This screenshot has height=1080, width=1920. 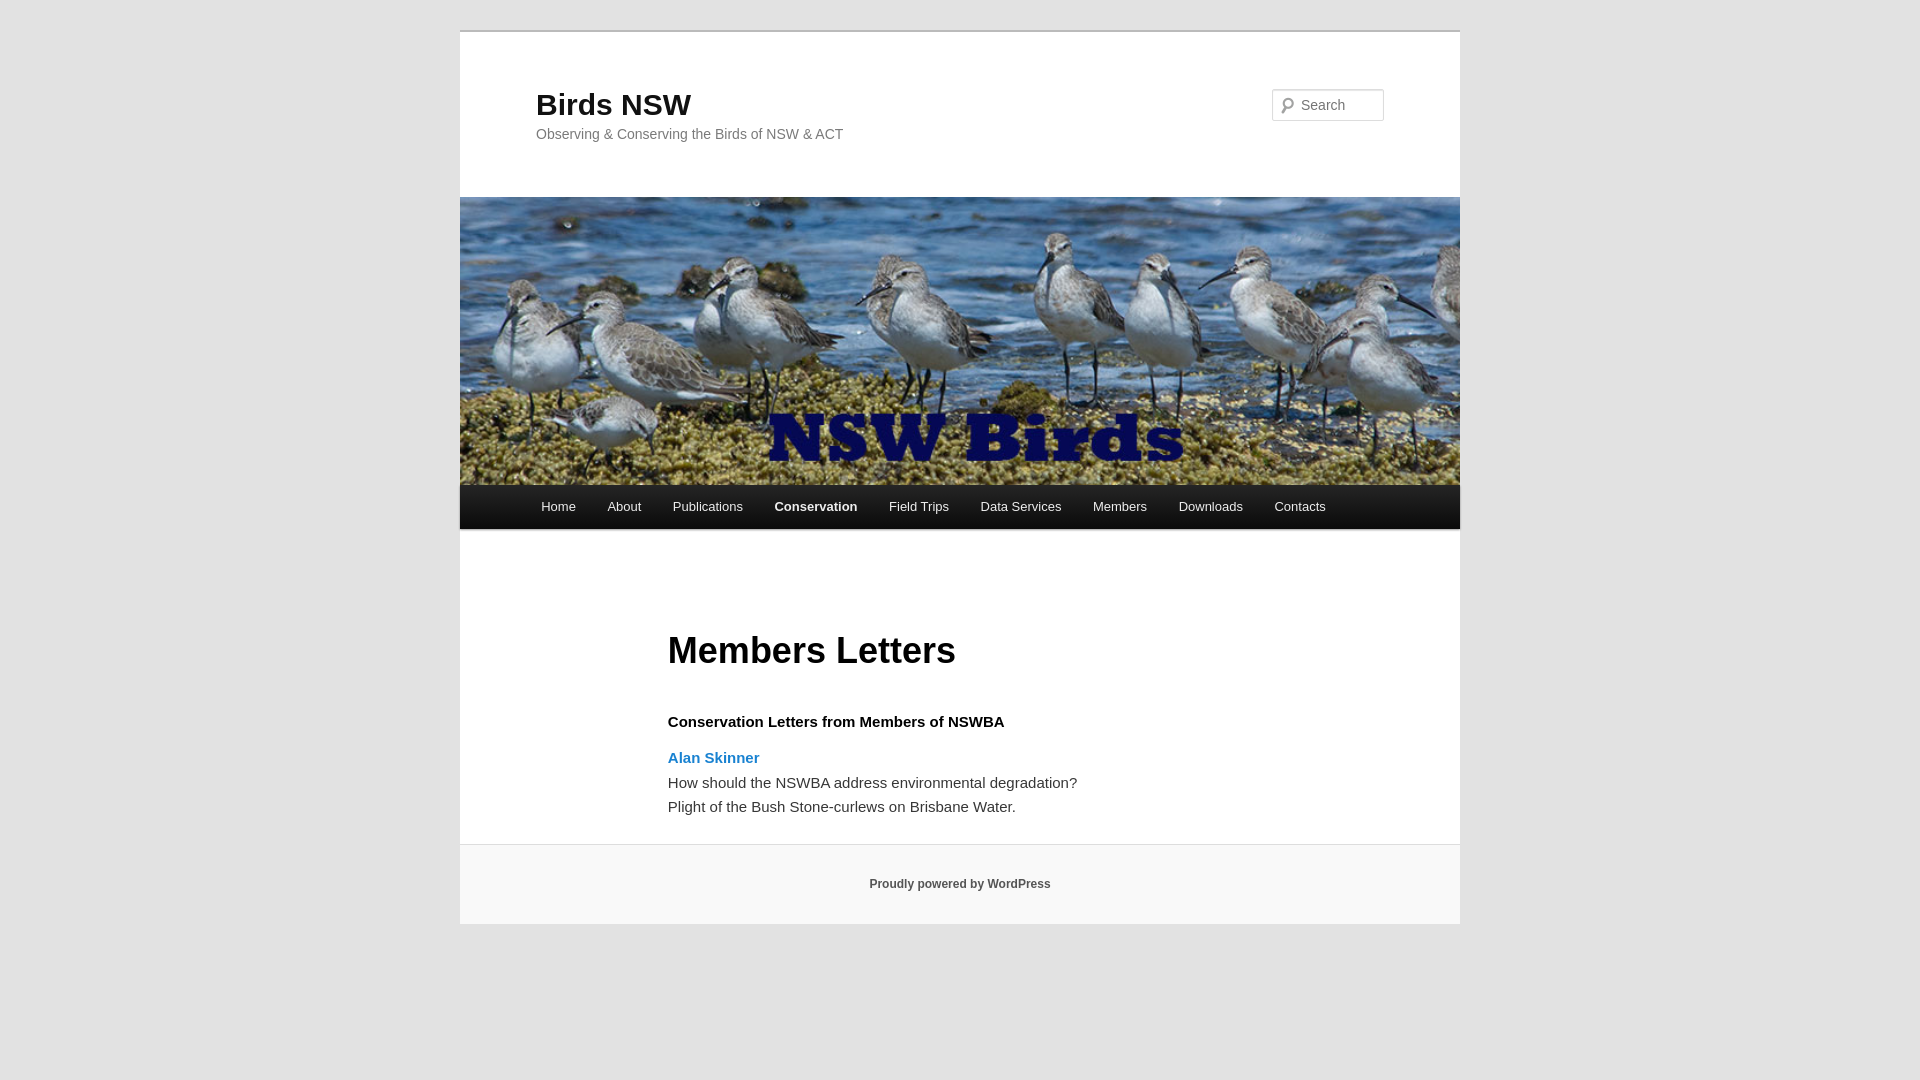 What do you see at coordinates (1020, 506) in the screenshot?
I see `Data Services` at bounding box center [1020, 506].